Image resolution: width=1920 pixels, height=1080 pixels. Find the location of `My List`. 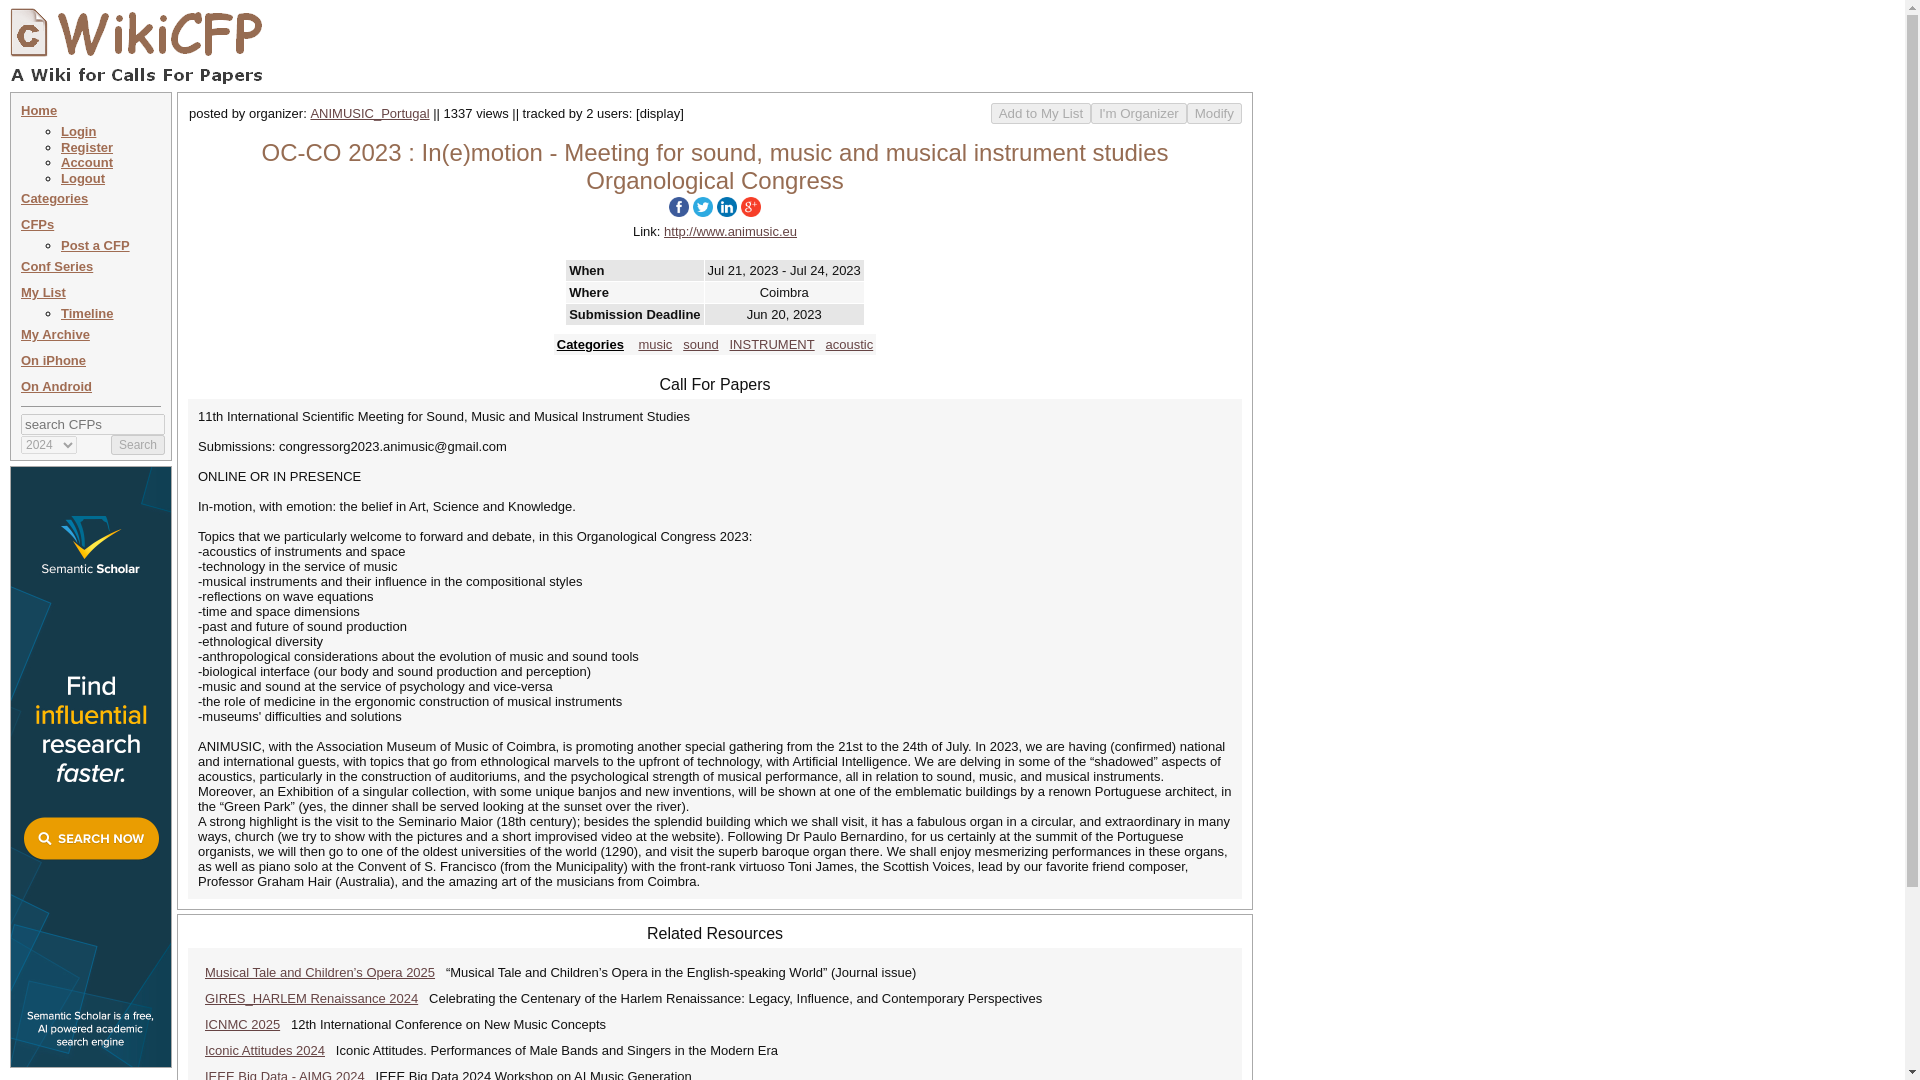

My List is located at coordinates (43, 292).